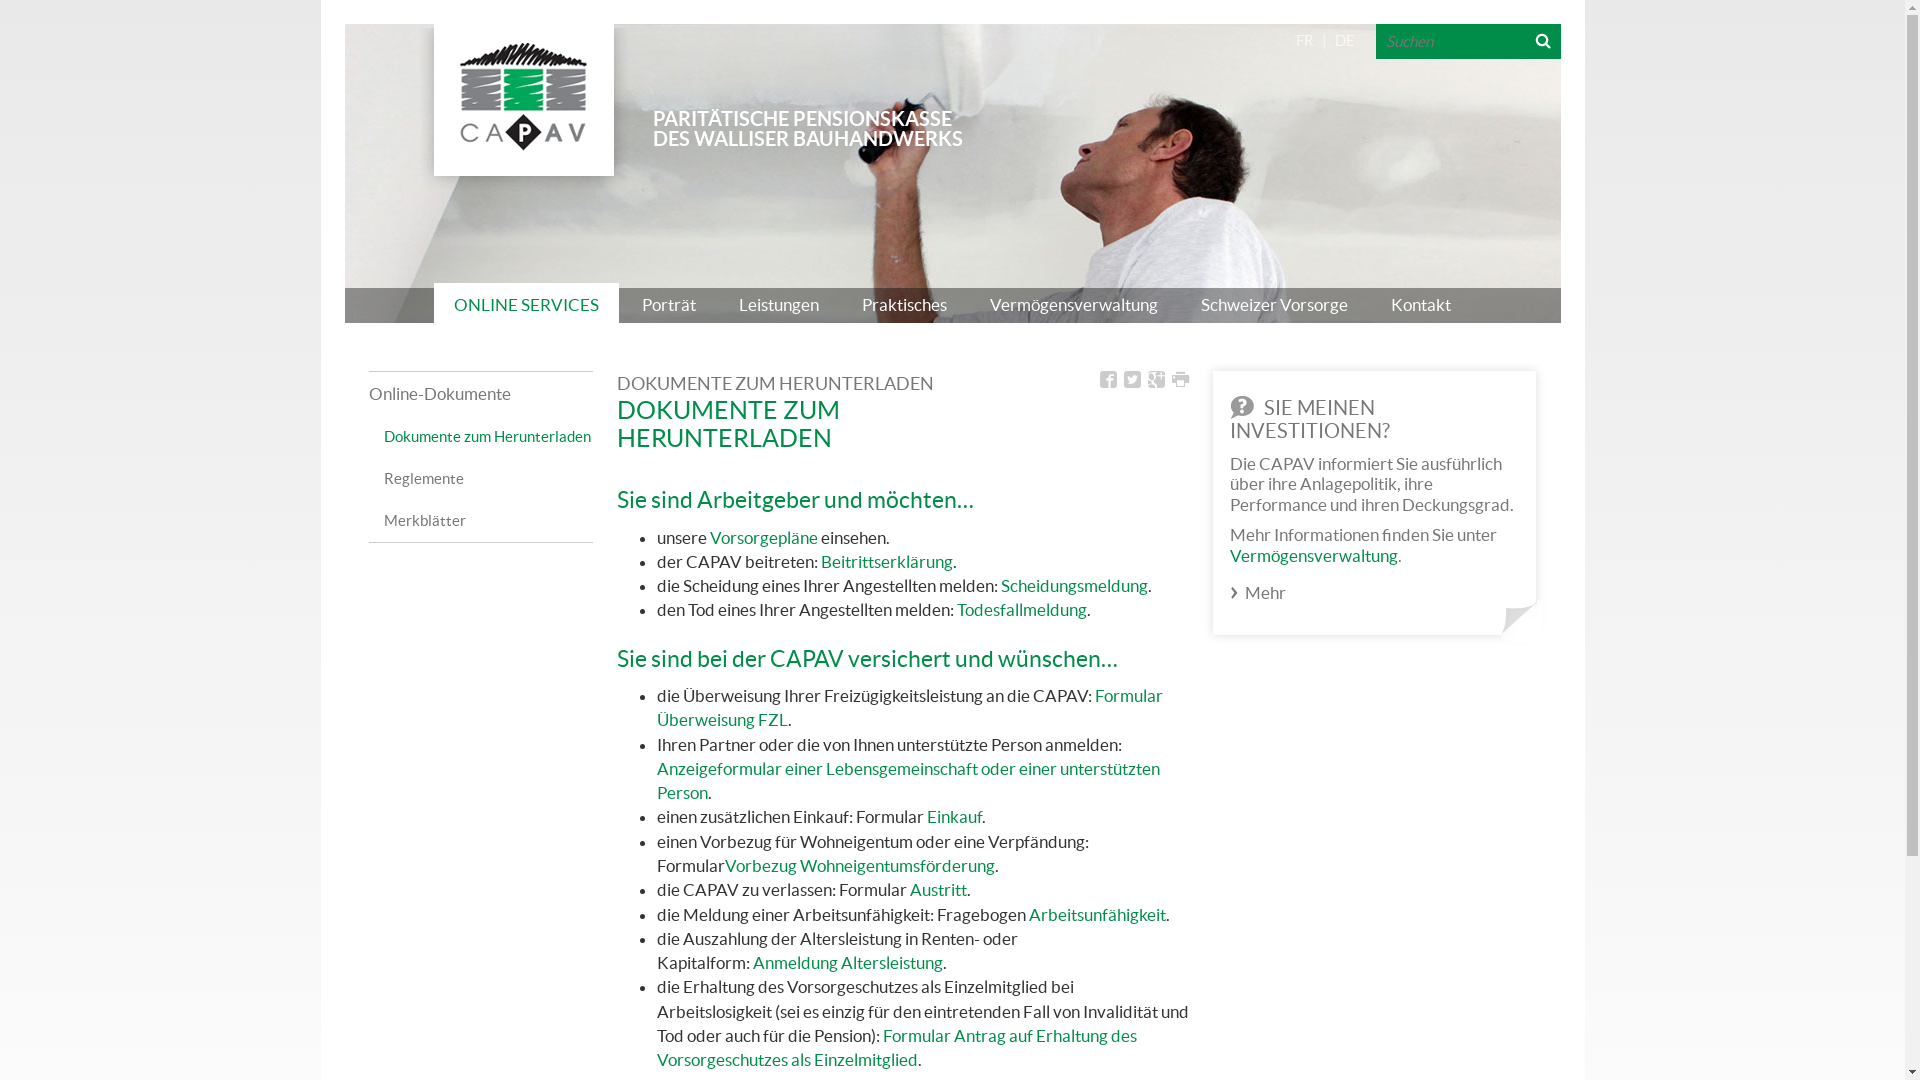 This screenshot has width=1920, height=1080. Describe the element at coordinates (1310, 418) in the screenshot. I see `SIE MEINEN INVESTITIONEN?` at that location.